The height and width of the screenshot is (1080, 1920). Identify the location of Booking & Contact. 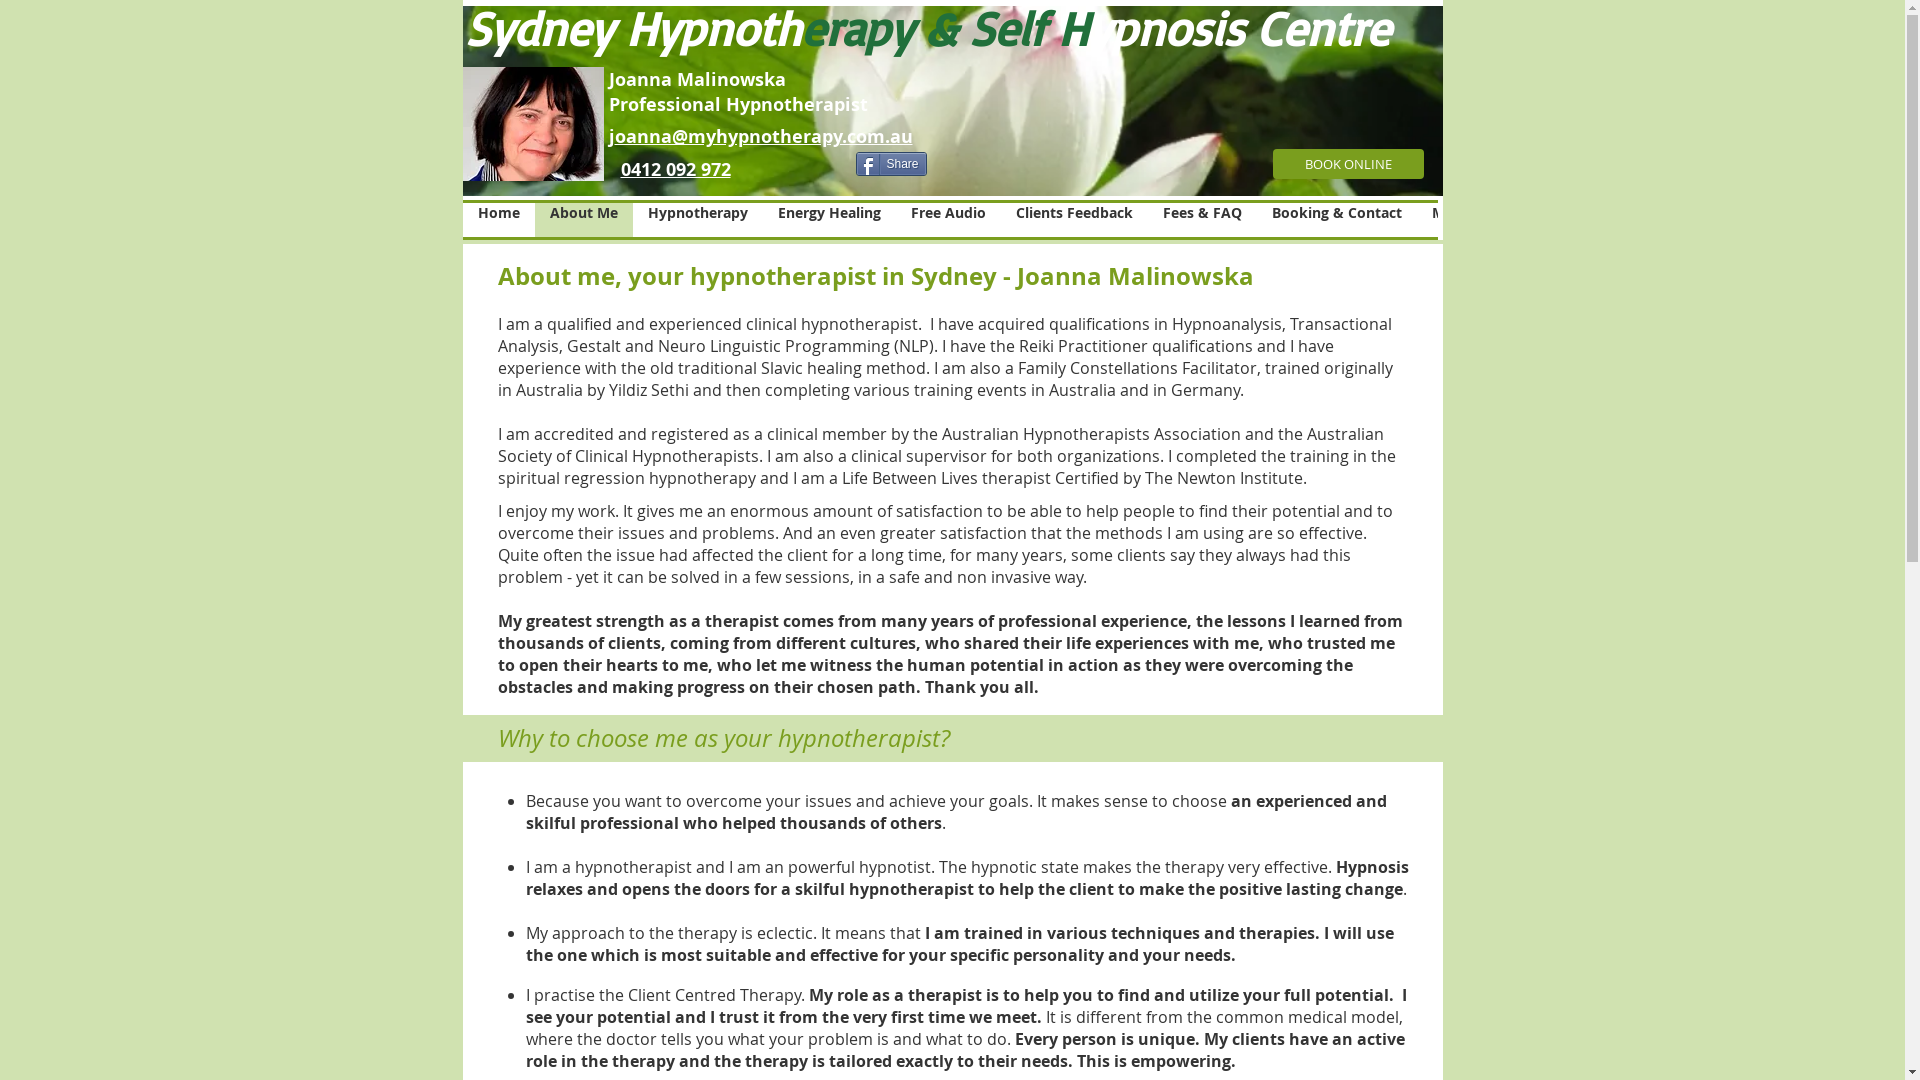
(1336, 220).